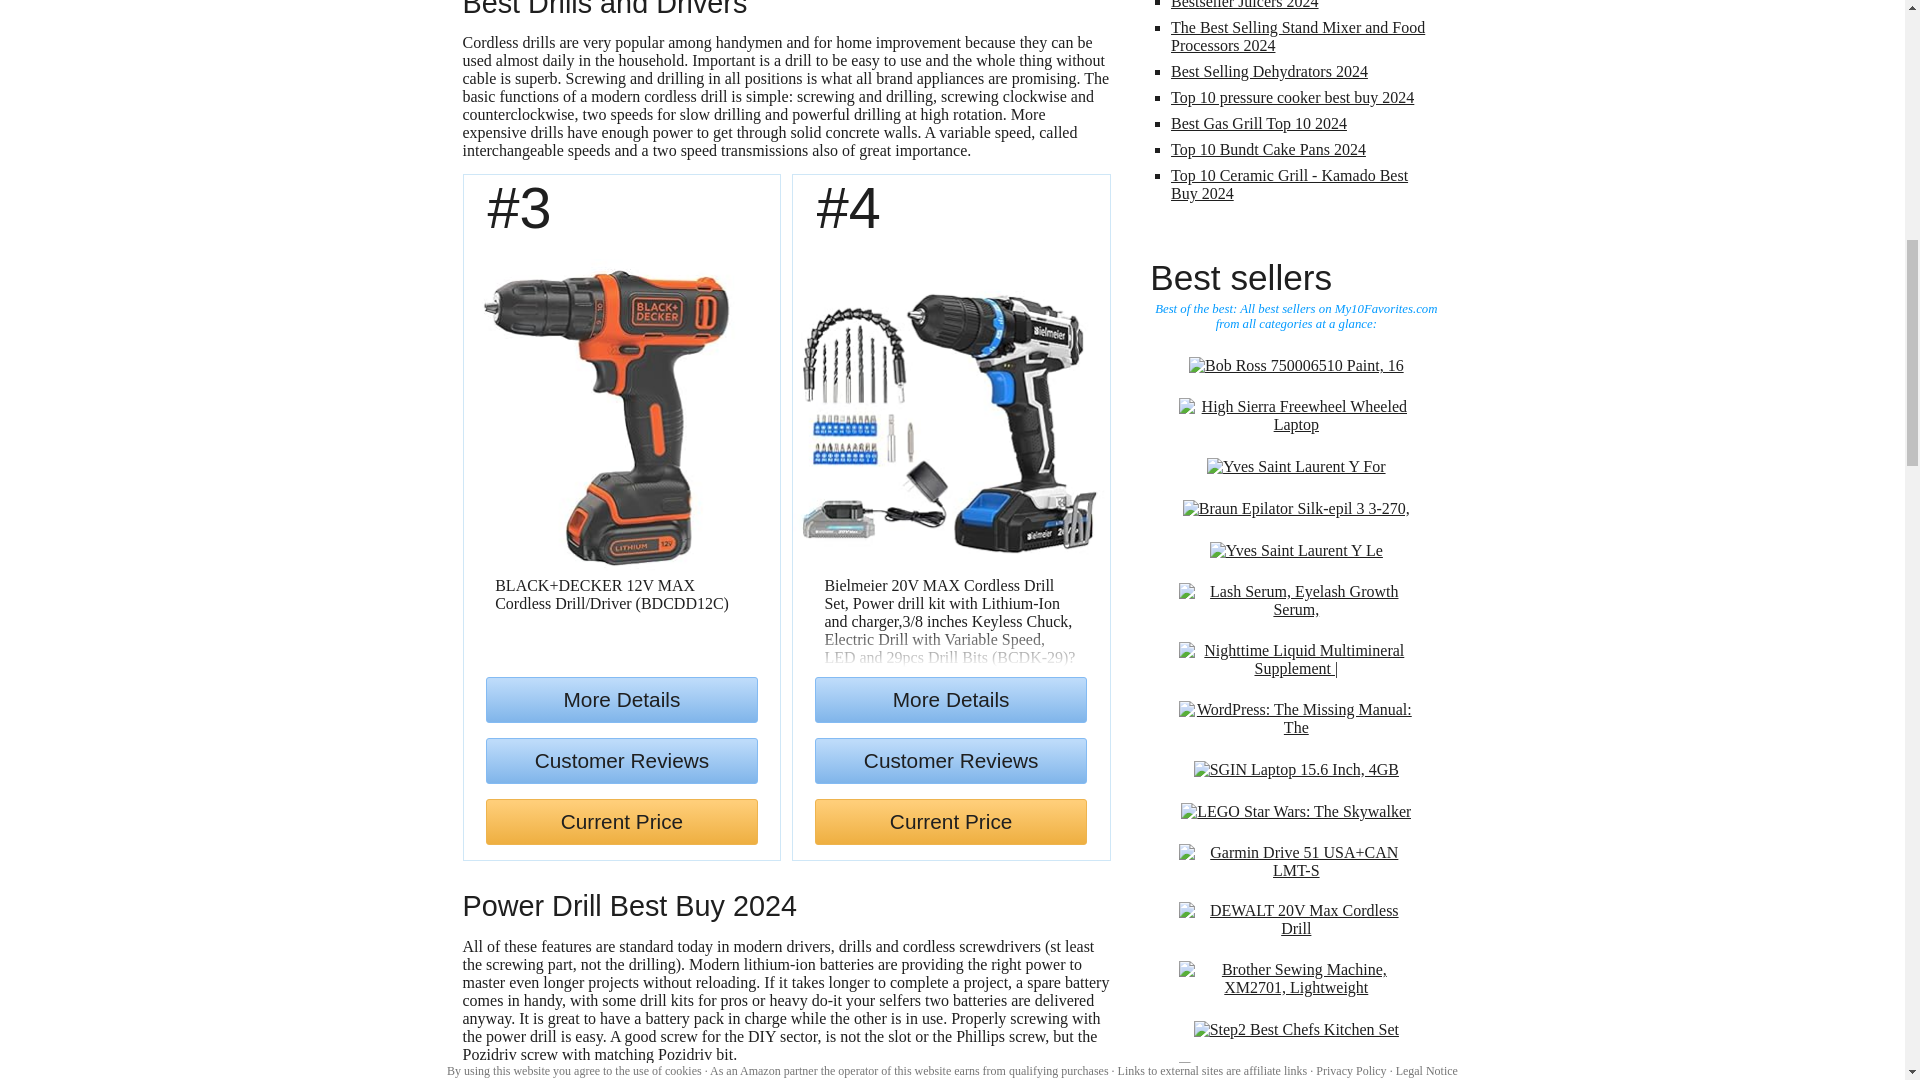 The image size is (1920, 1080). What do you see at coordinates (620, 700) in the screenshot?
I see `More Details` at bounding box center [620, 700].